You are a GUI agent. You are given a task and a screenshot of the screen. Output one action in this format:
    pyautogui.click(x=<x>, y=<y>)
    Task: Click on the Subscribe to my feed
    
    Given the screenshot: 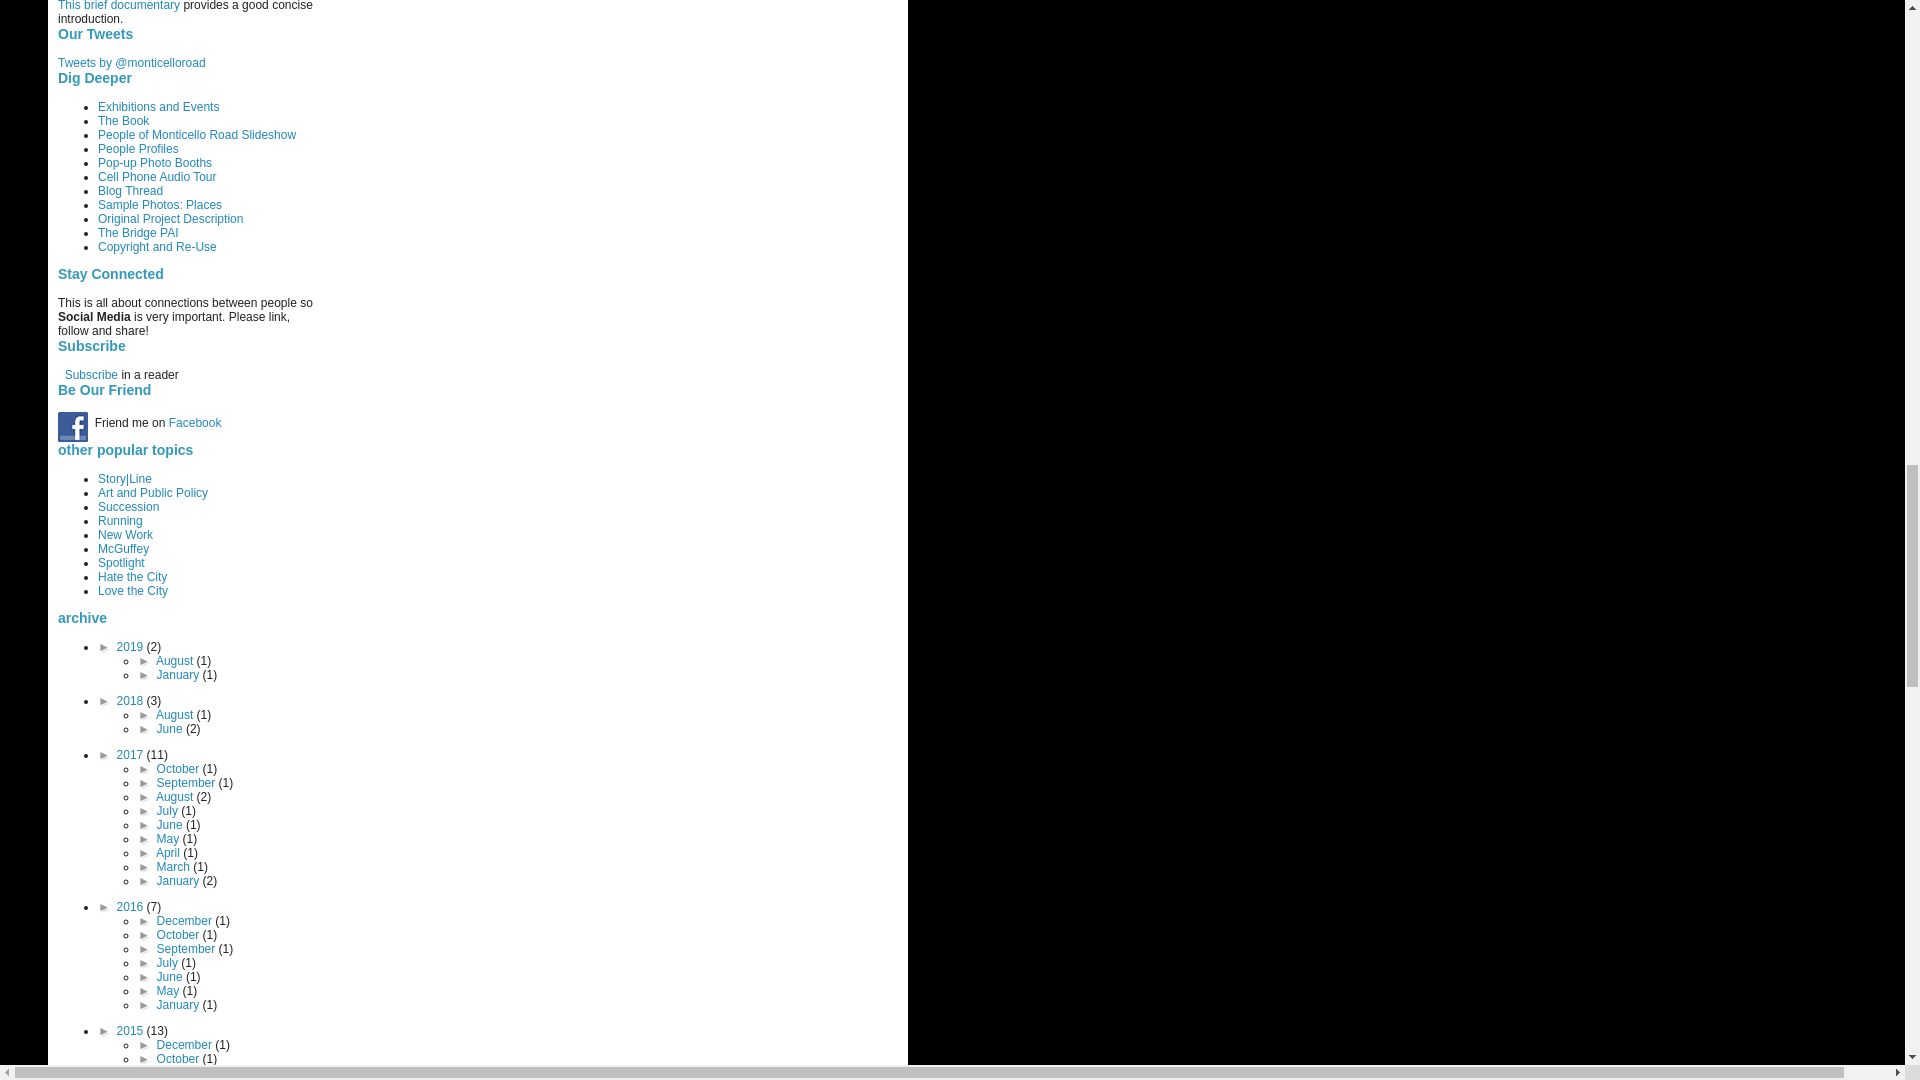 What is the action you would take?
    pyautogui.click(x=91, y=375)
    